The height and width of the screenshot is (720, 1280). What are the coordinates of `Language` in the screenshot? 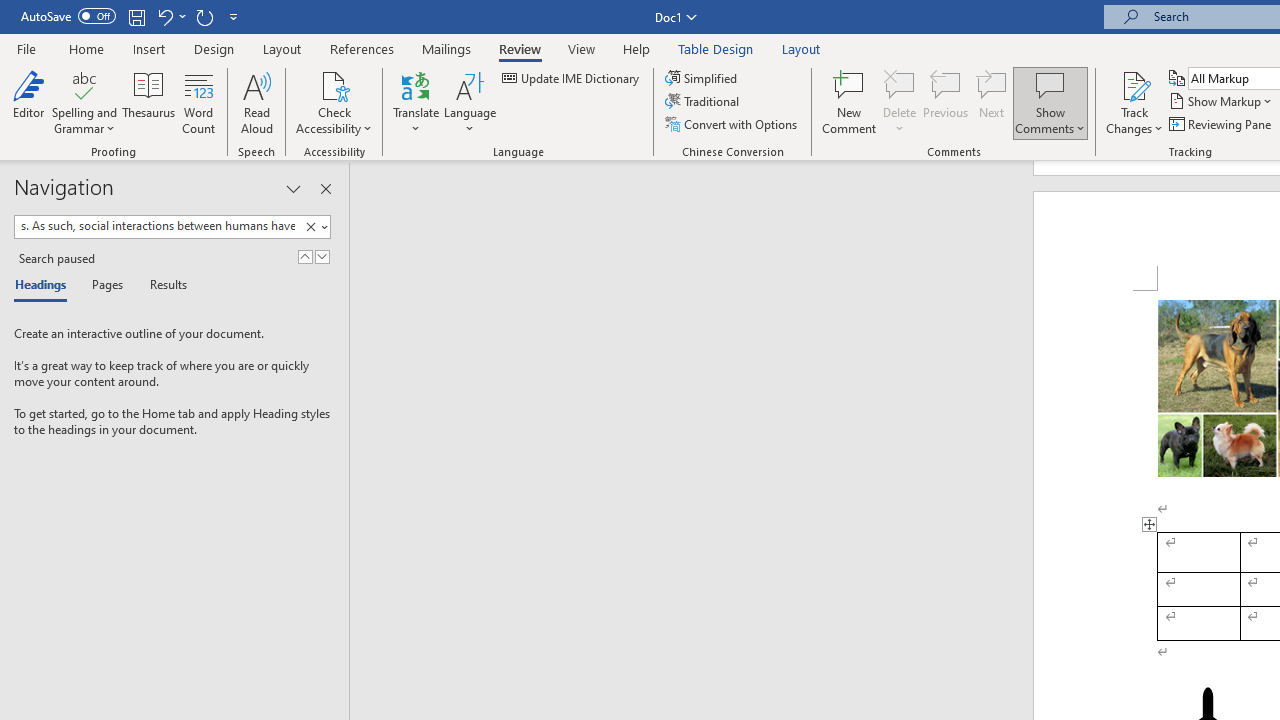 It's located at (470, 102).